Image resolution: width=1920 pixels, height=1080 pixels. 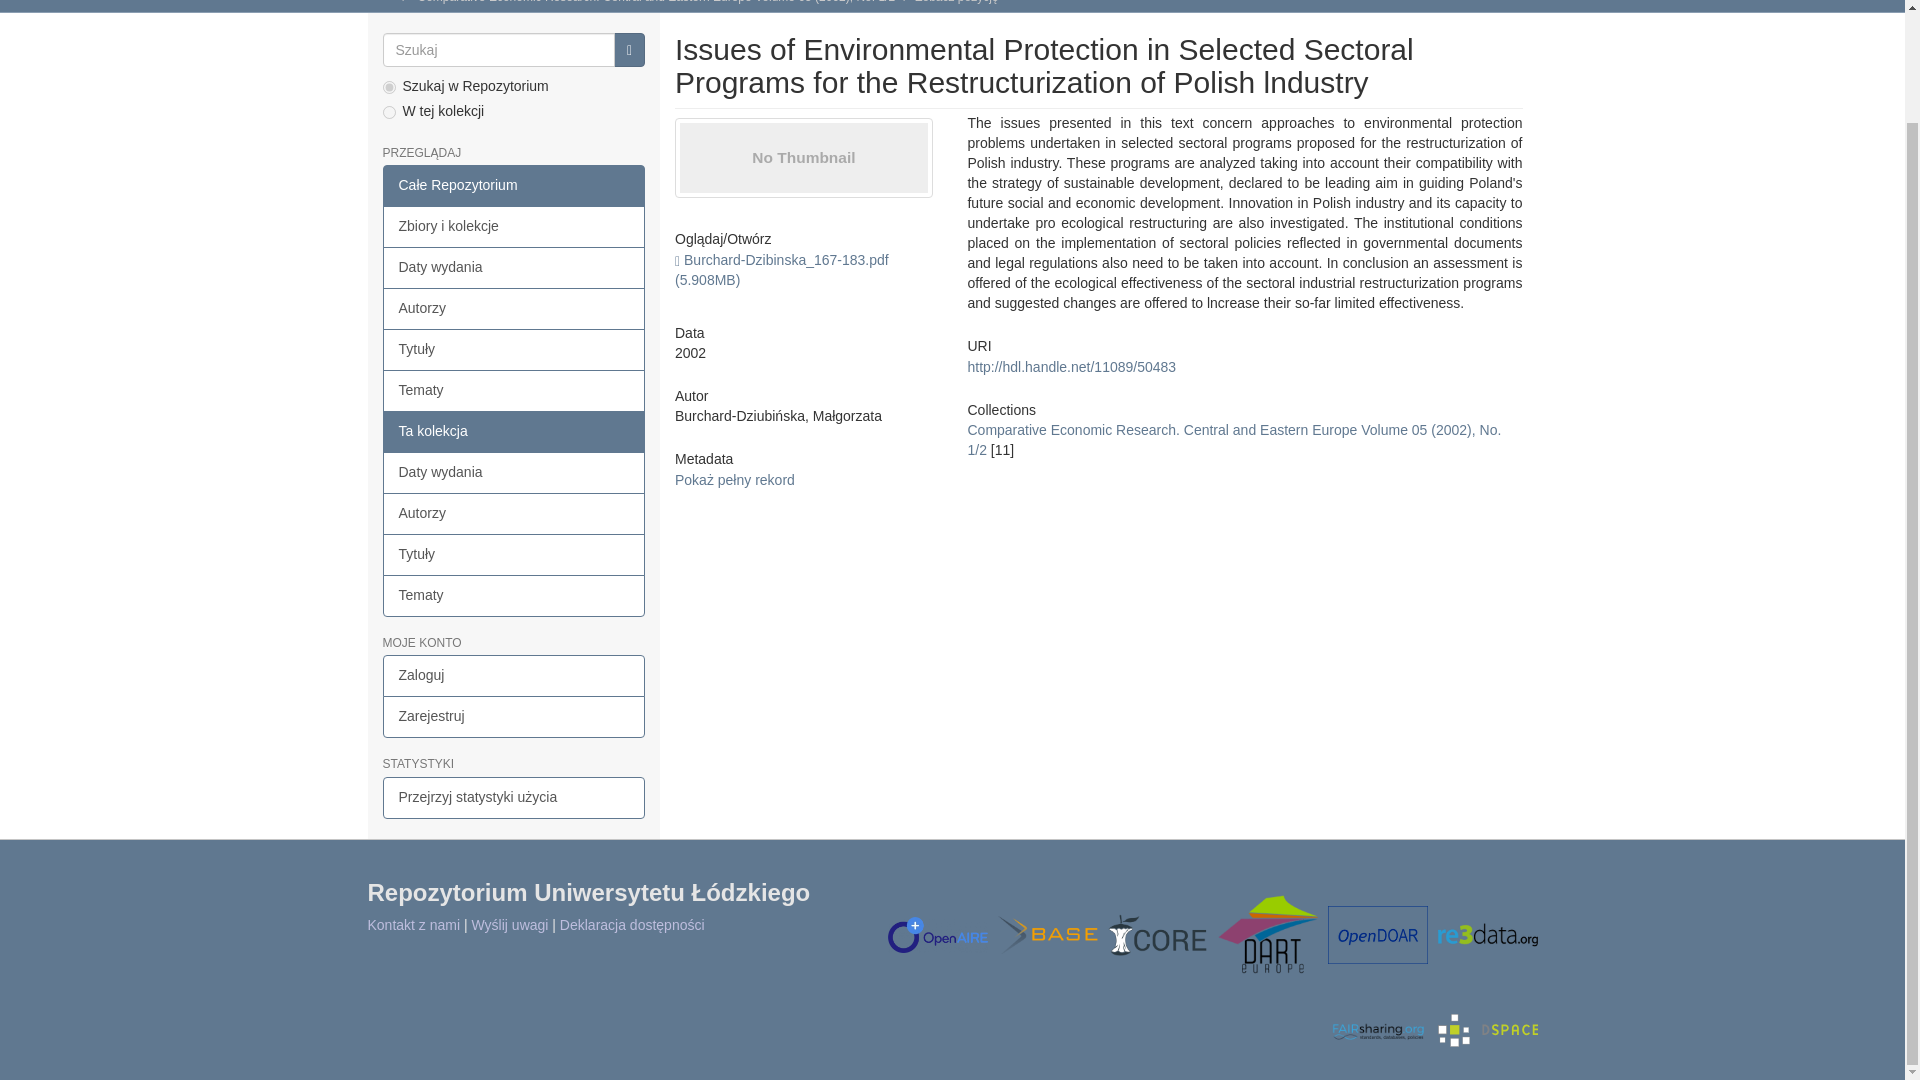 I want to click on Zarejestruj, so click(x=514, y=716).